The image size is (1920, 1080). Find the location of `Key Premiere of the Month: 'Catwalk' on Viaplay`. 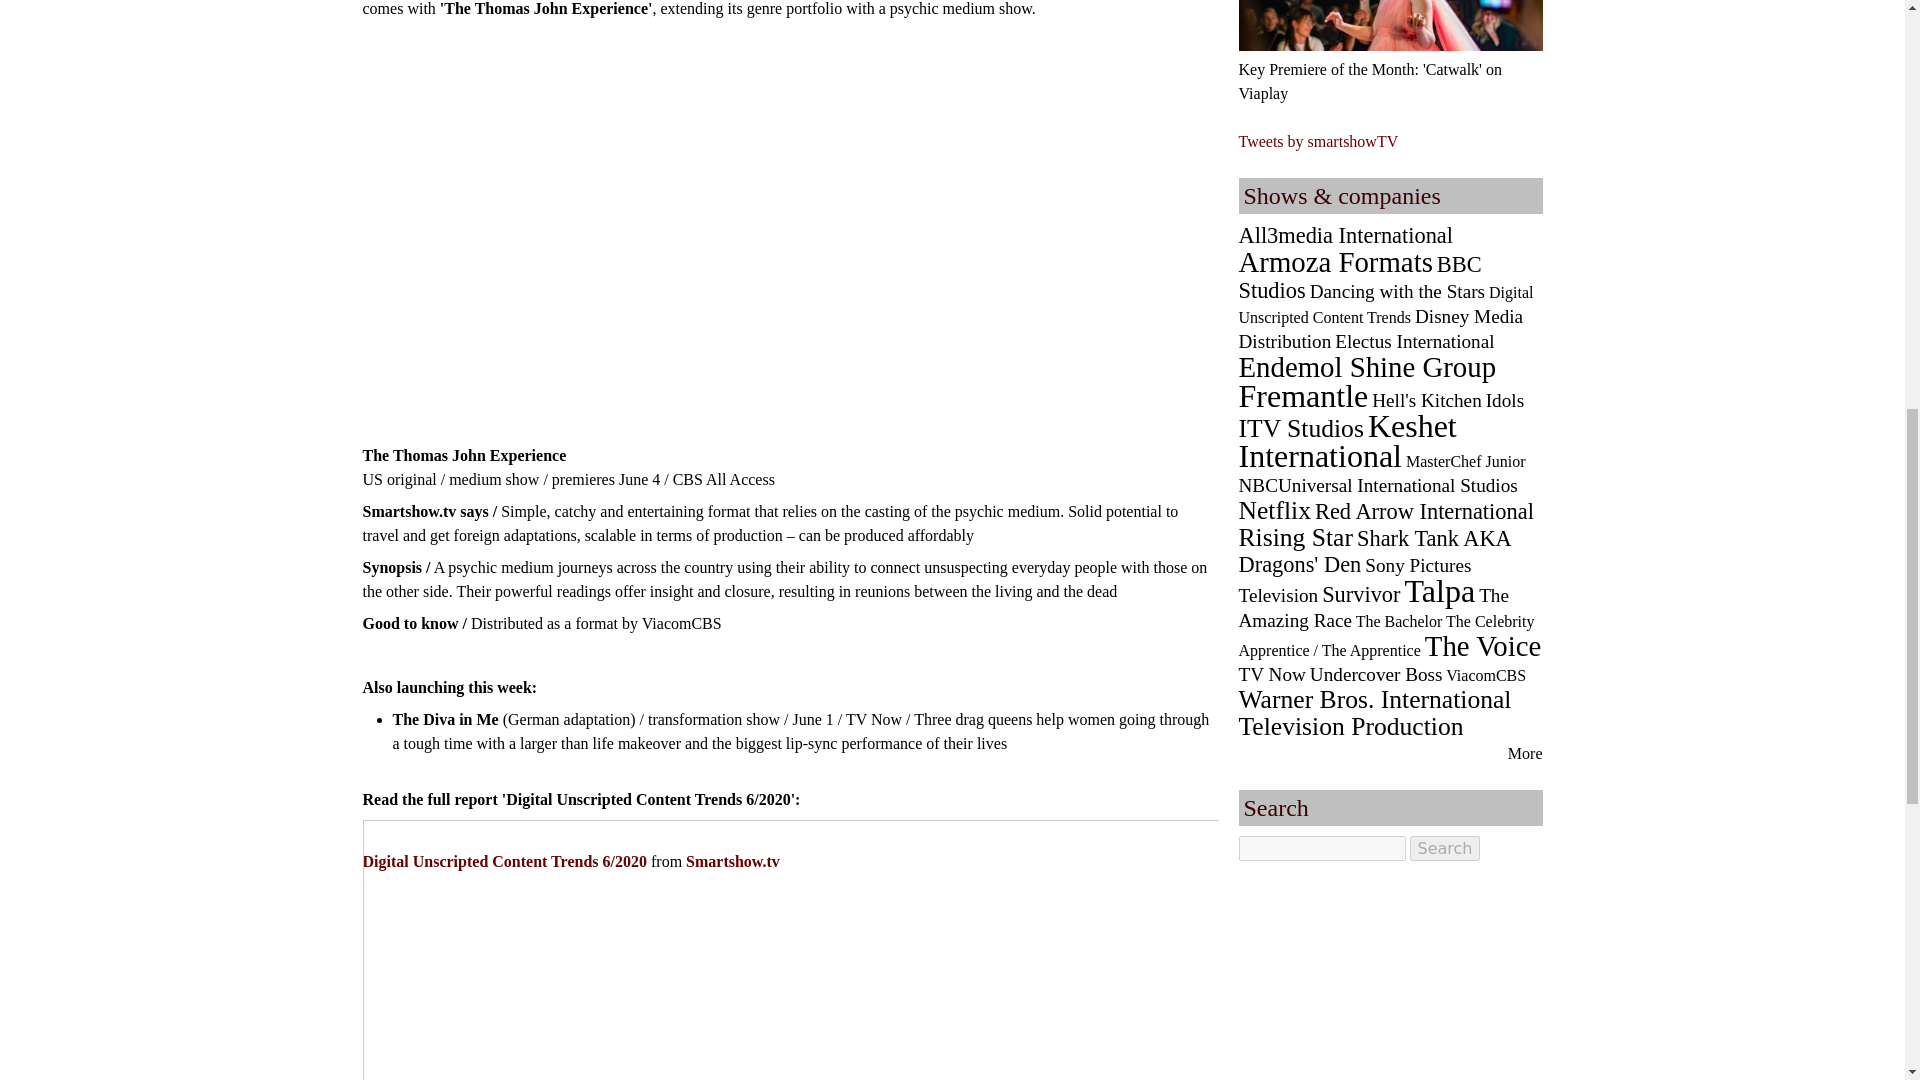

Key Premiere of the Month: 'Catwalk' on Viaplay is located at coordinates (1370, 80).